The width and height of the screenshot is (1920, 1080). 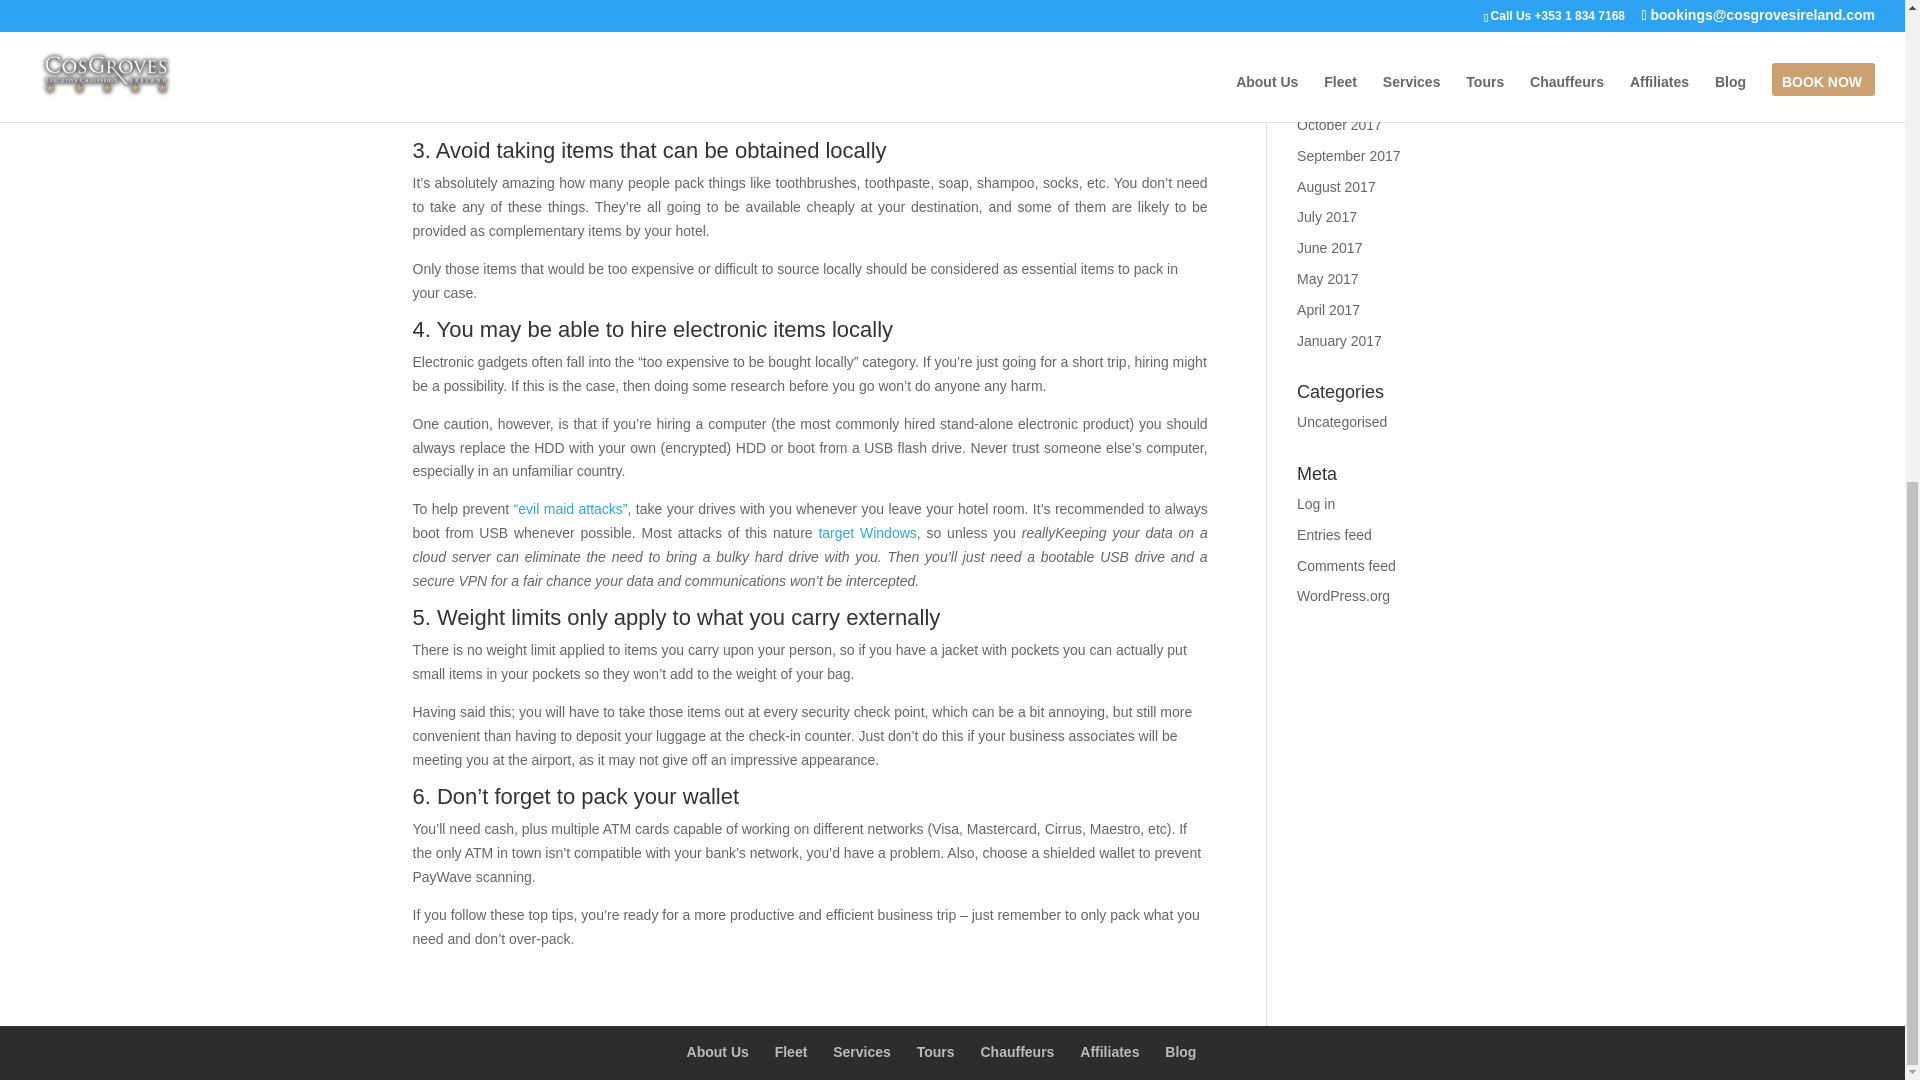 I want to click on August 2017, so click(x=1336, y=187).